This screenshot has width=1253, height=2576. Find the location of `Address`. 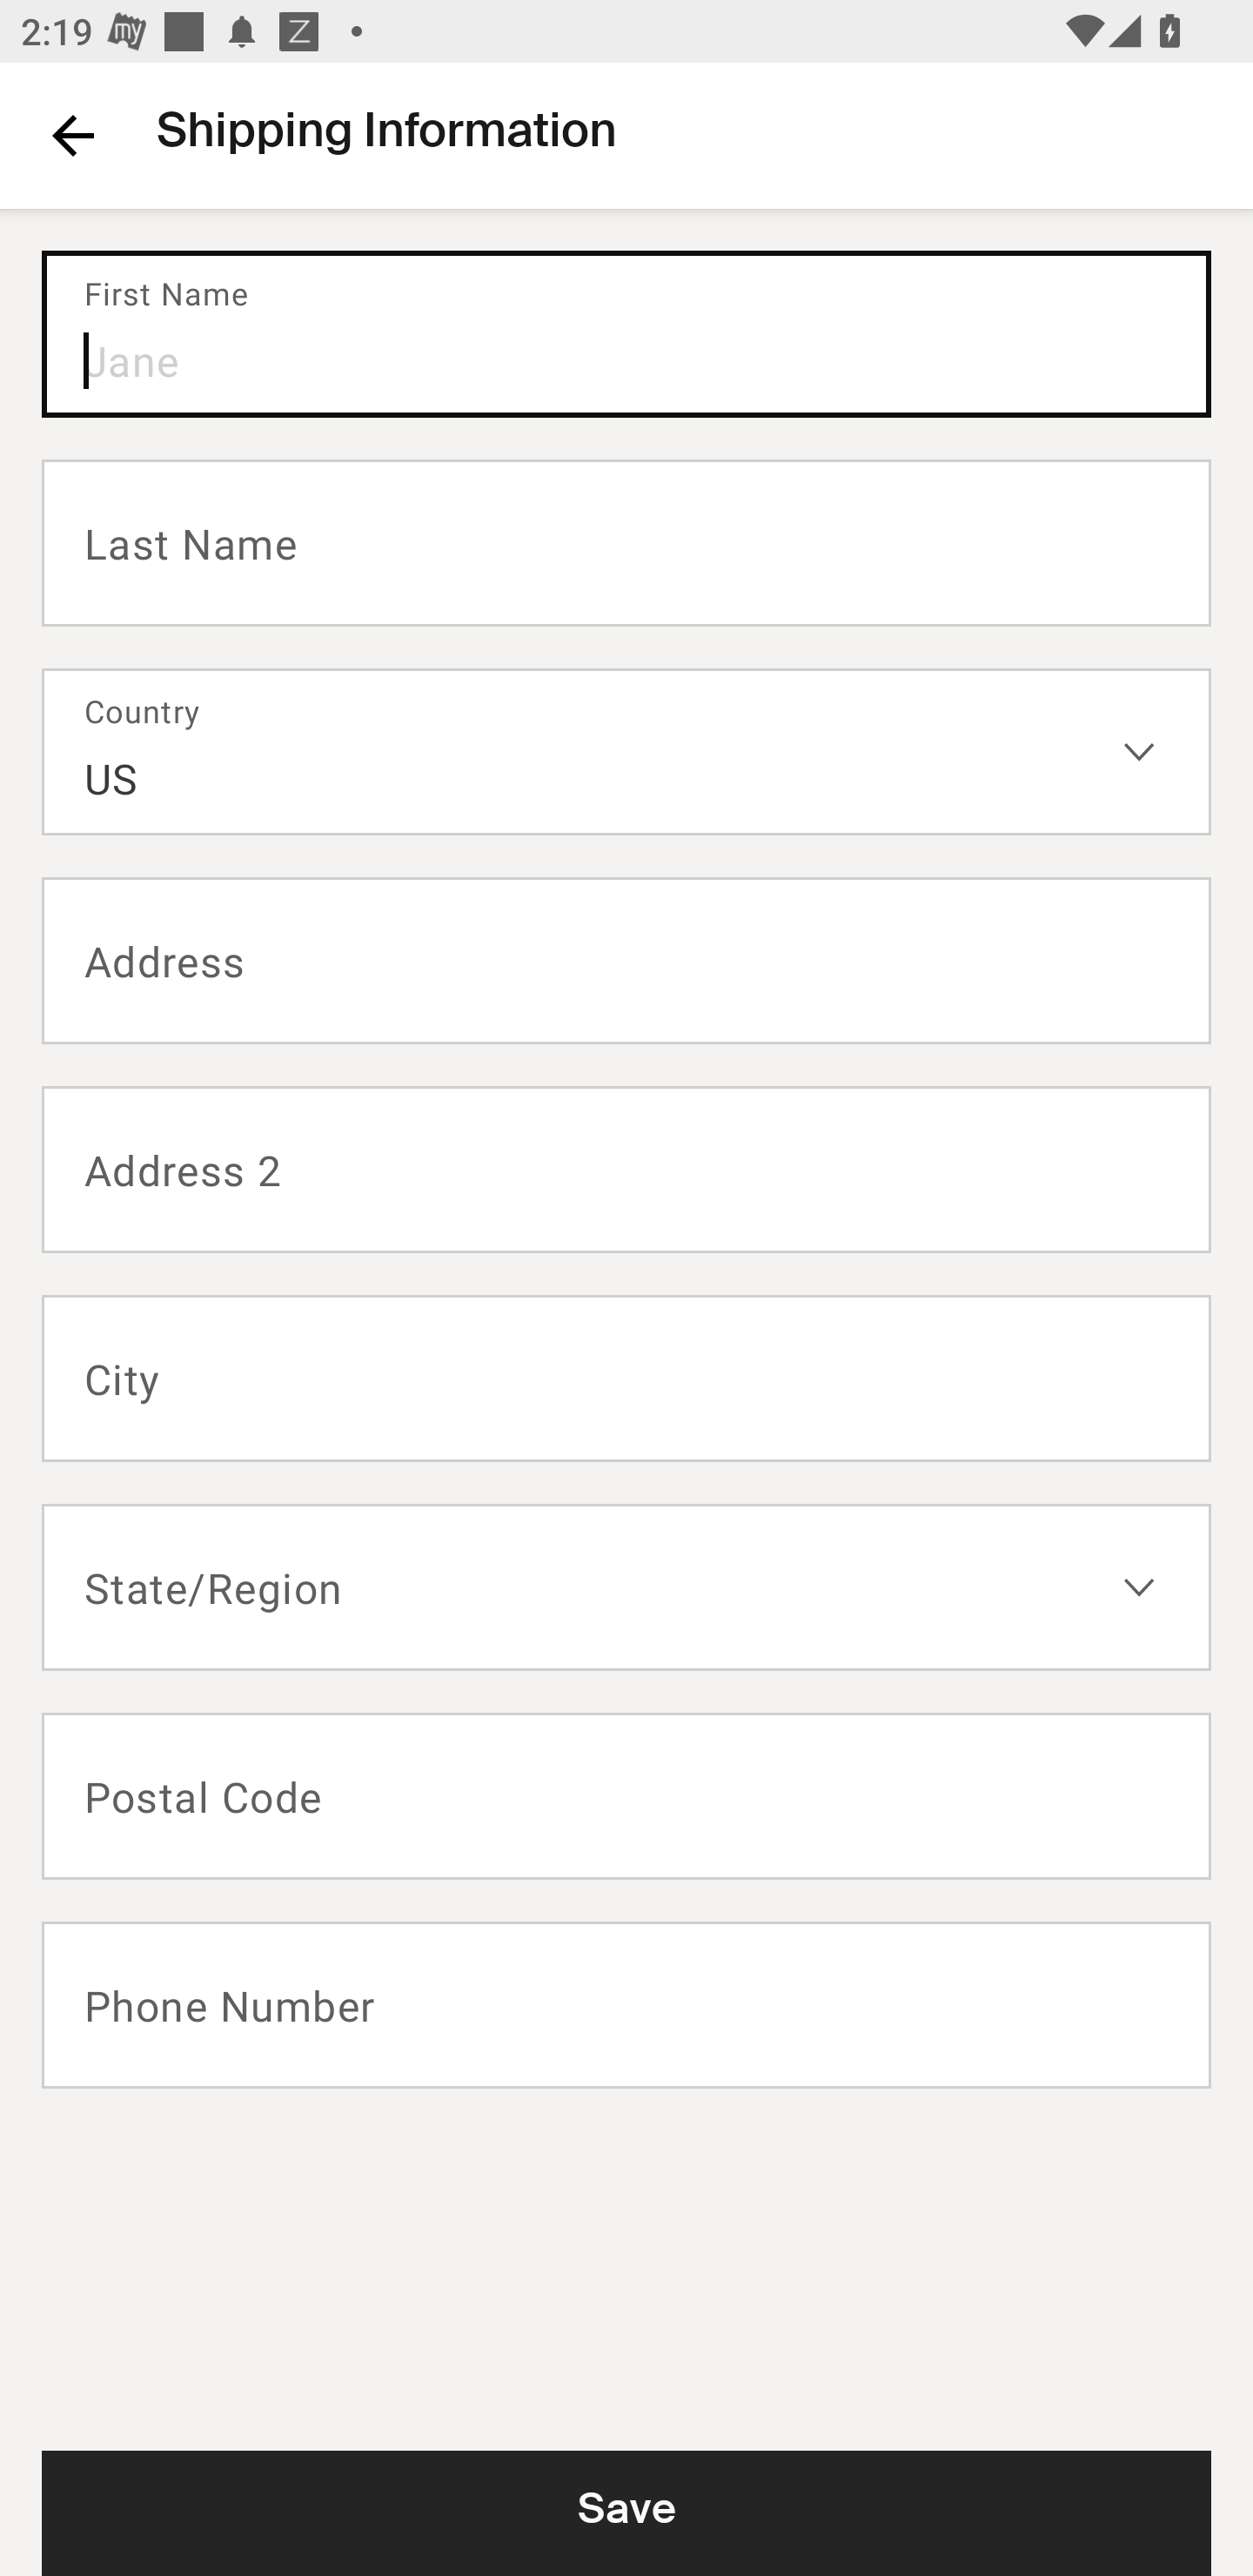

Address is located at coordinates (626, 961).